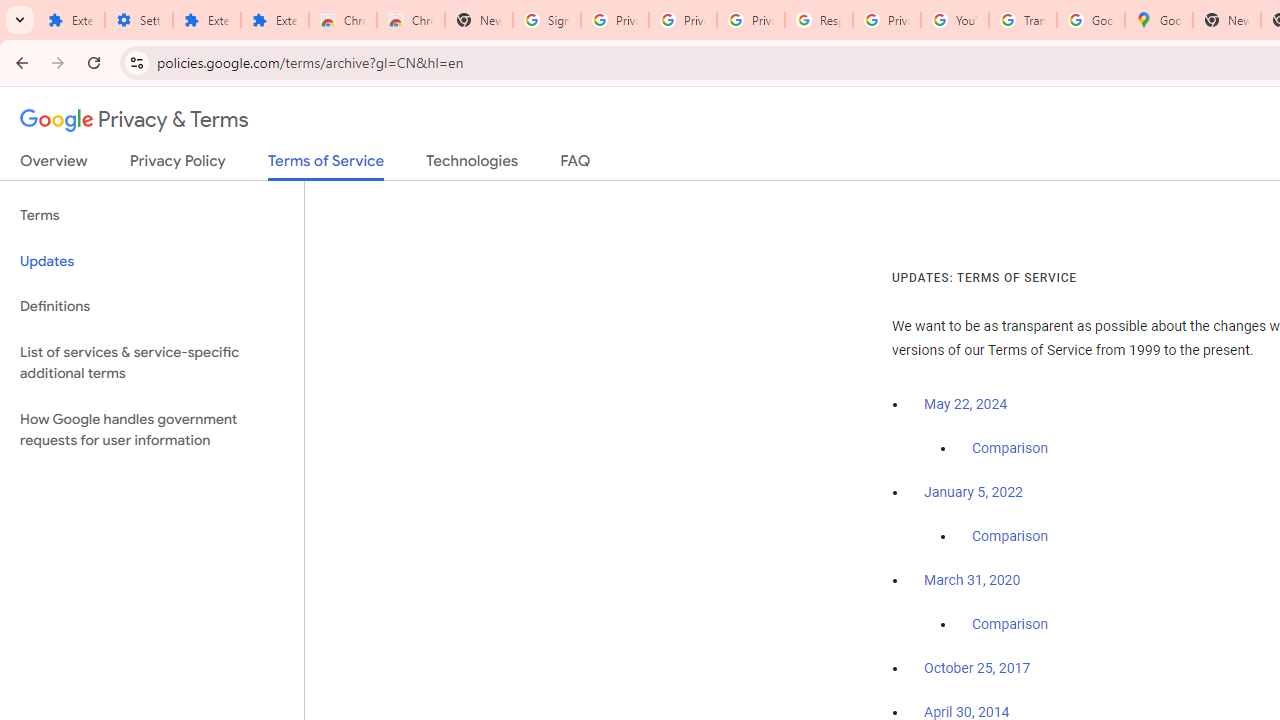 The width and height of the screenshot is (1280, 720). What do you see at coordinates (479, 20) in the screenshot?
I see `New Tab` at bounding box center [479, 20].